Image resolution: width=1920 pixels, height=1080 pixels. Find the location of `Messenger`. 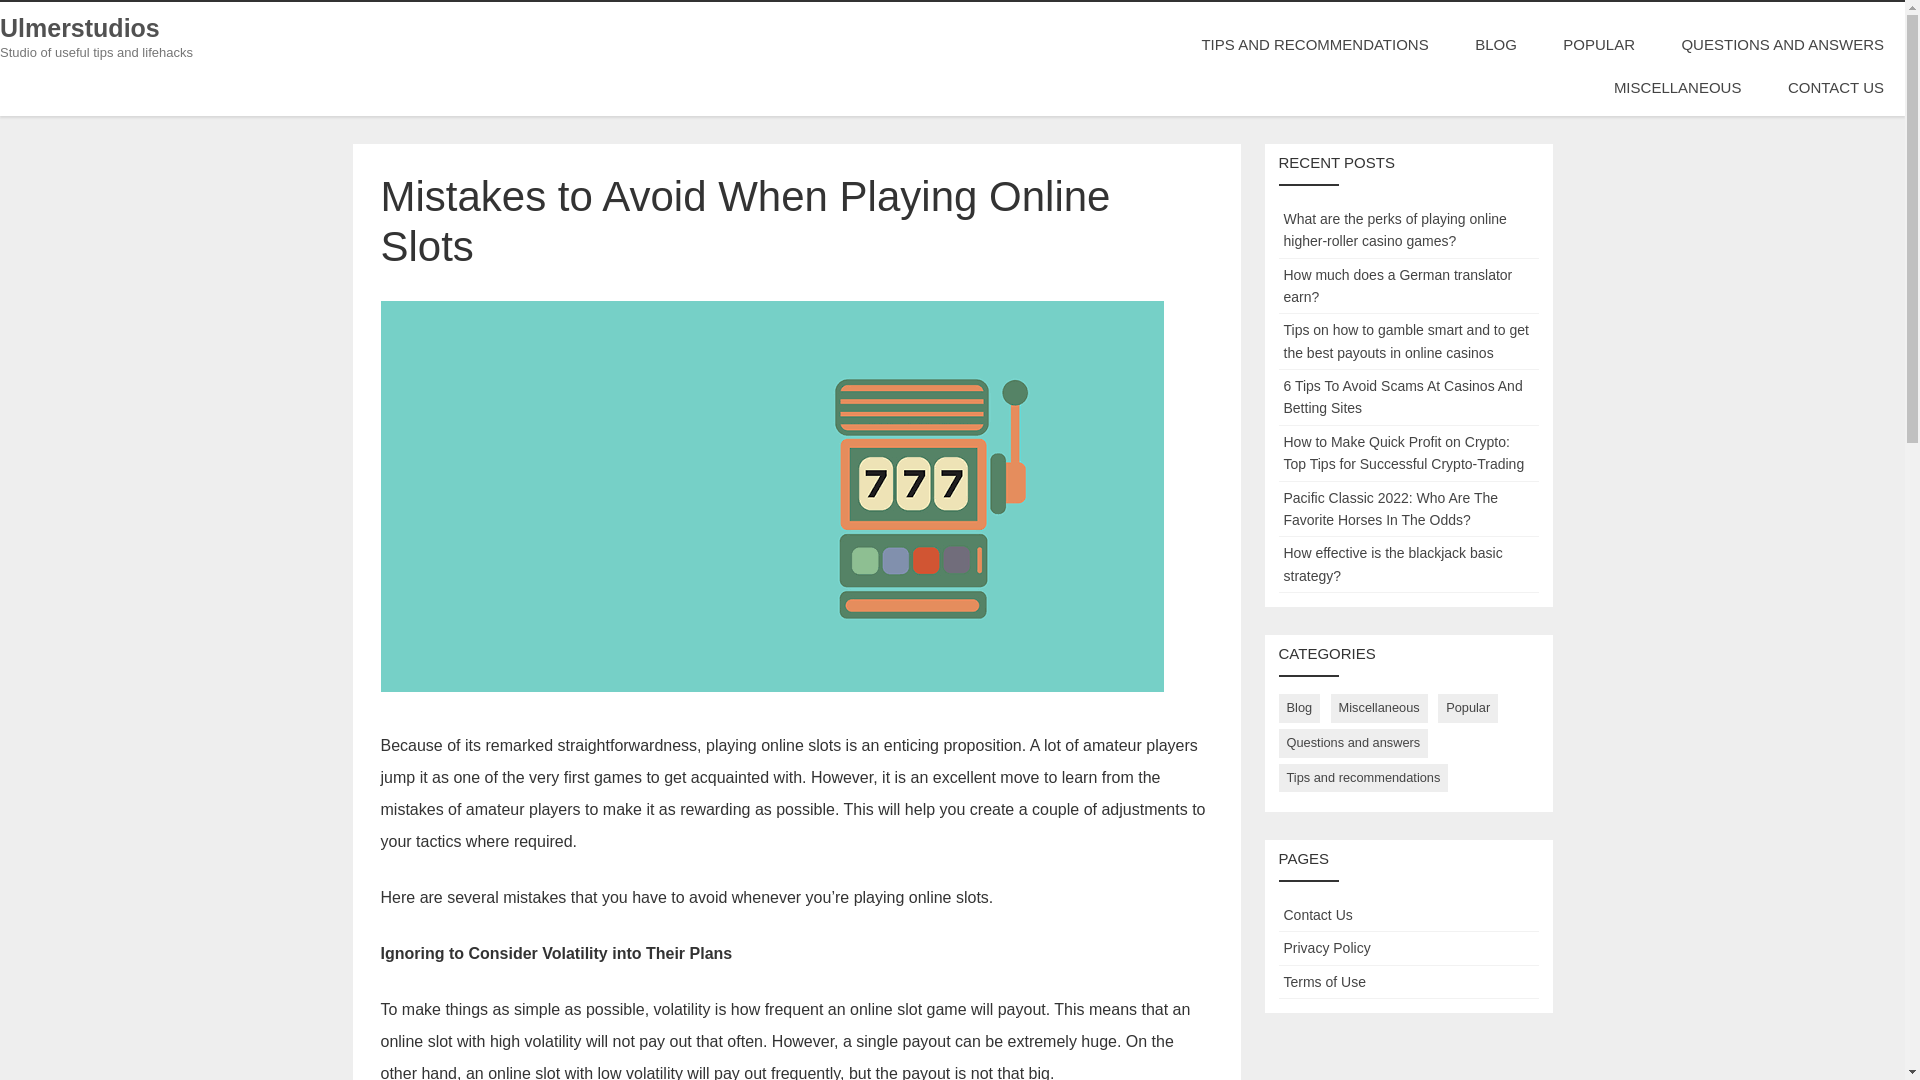

Messenger is located at coordinates (7, 196).